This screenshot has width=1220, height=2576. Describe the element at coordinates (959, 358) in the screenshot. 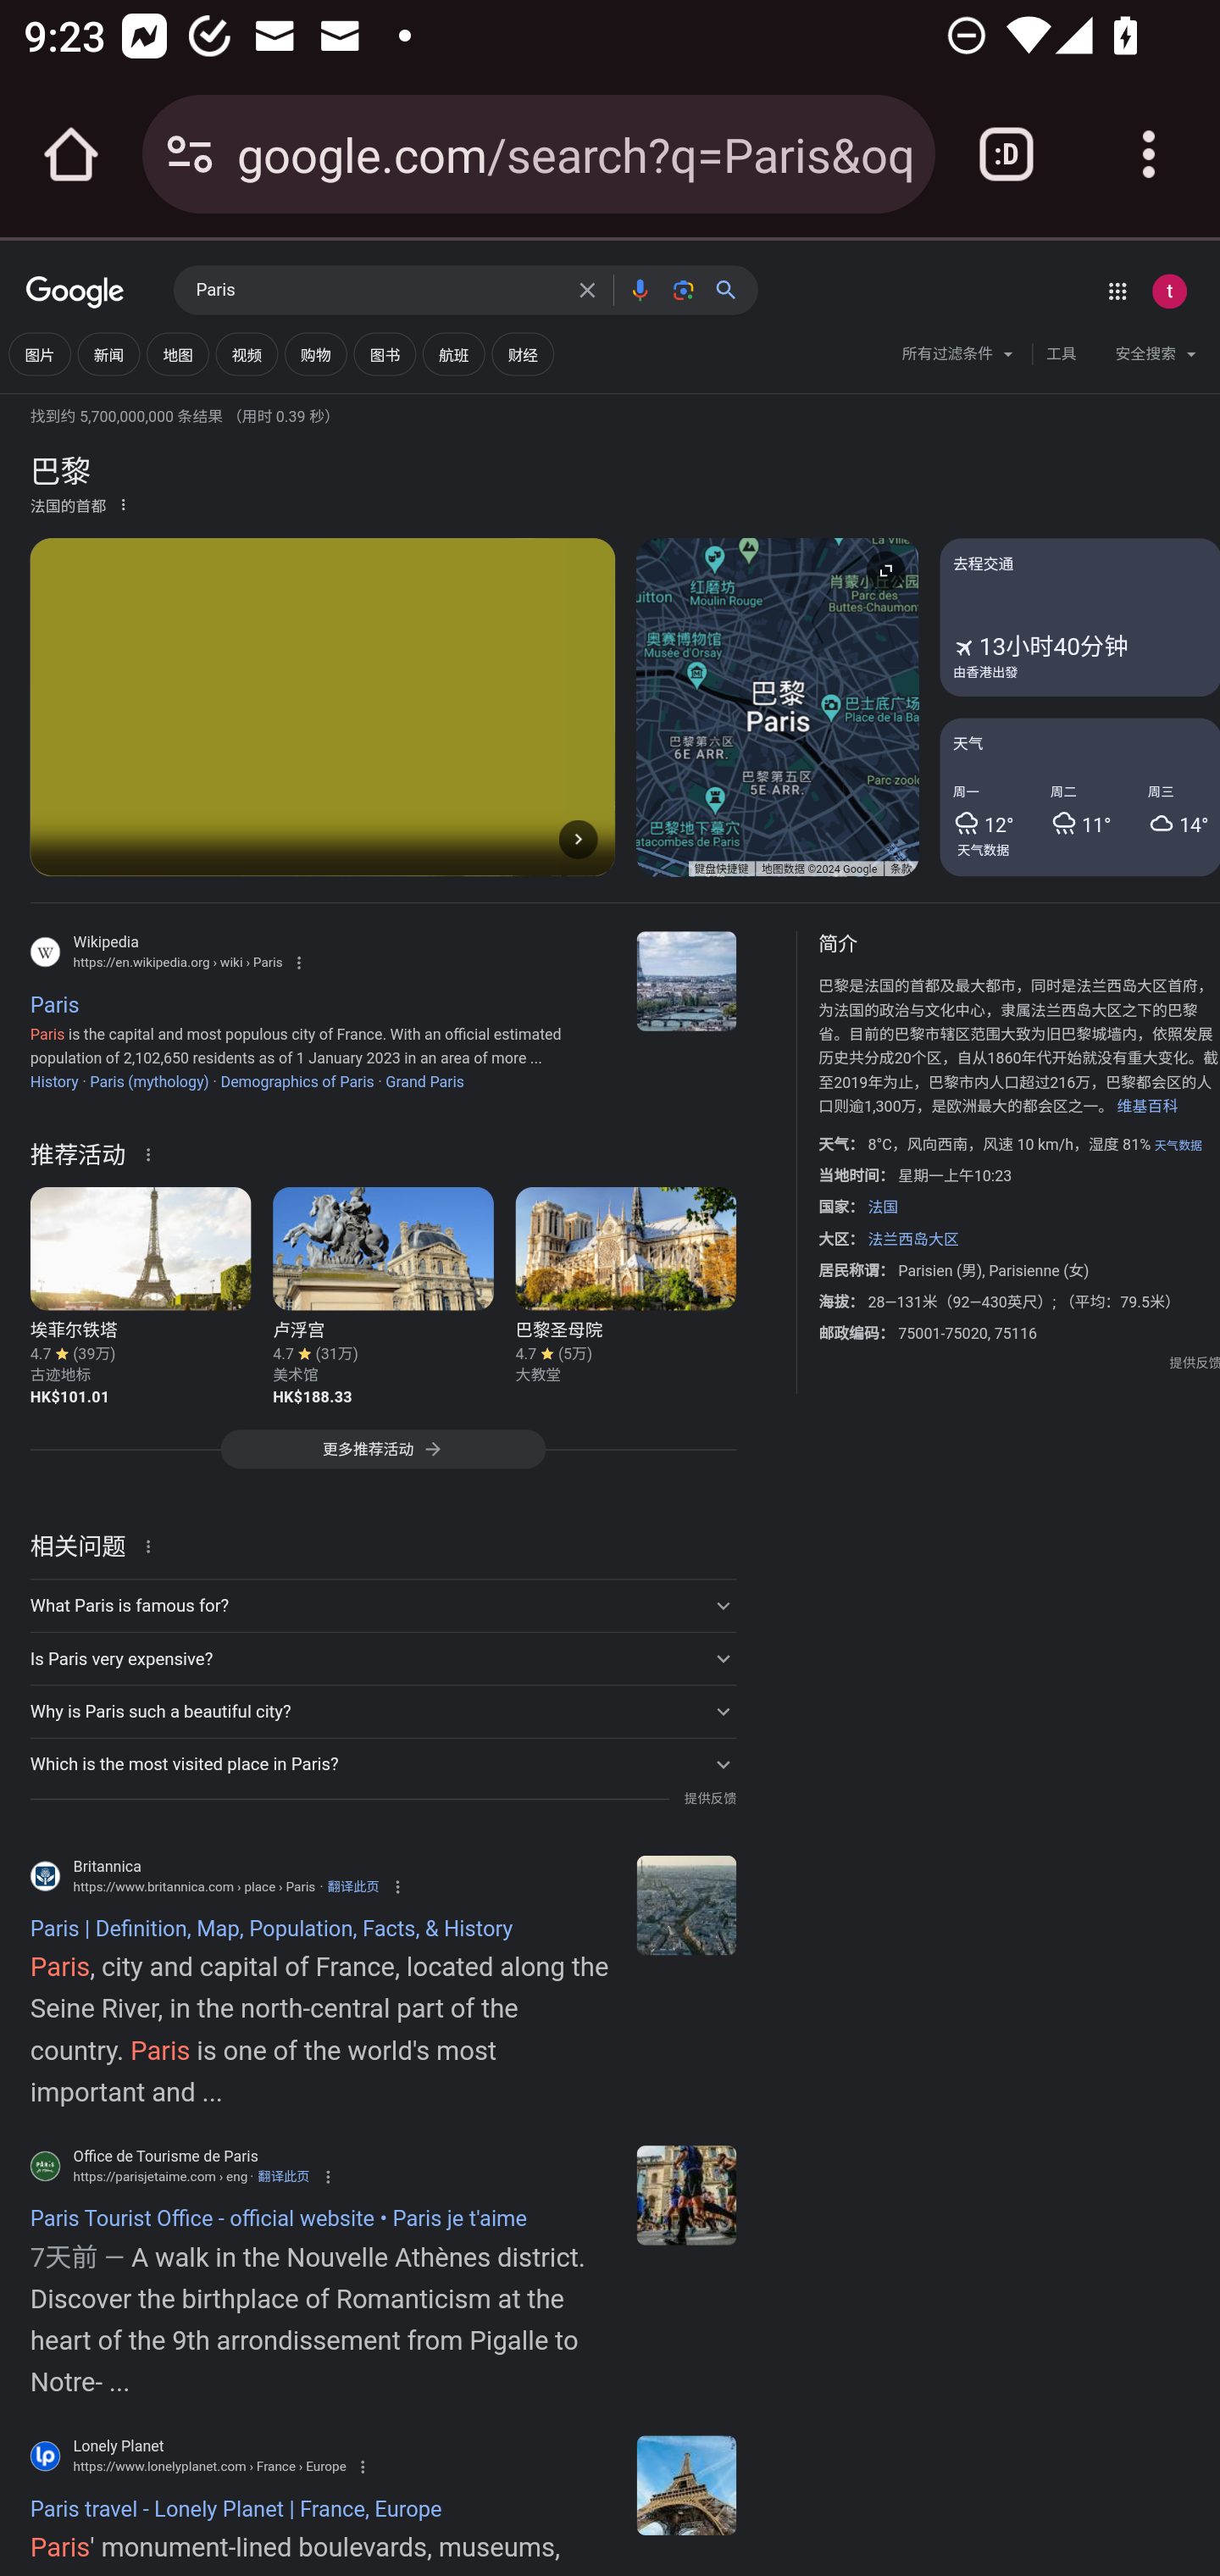

I see `所有过滤条件` at that location.